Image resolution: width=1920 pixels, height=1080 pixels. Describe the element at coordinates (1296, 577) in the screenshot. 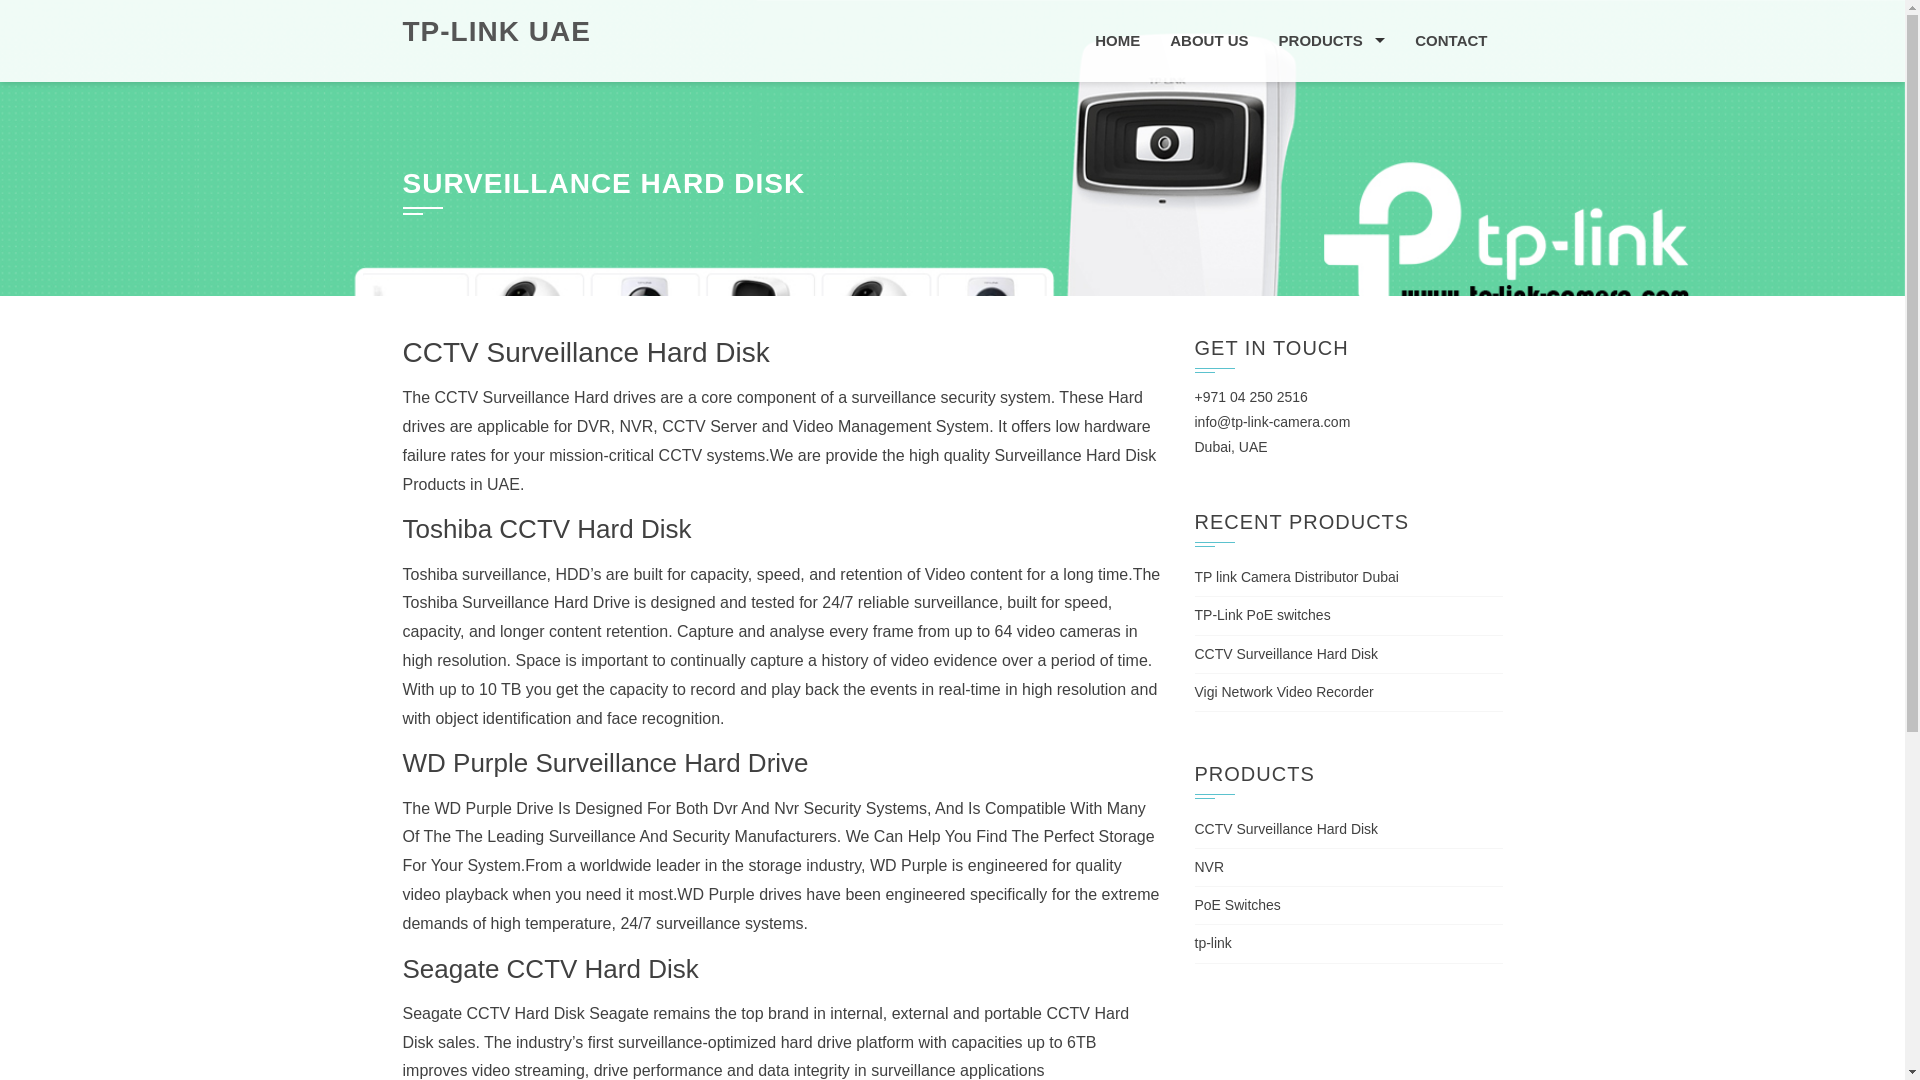

I see `TP link Camera Distributor Dubai` at that location.